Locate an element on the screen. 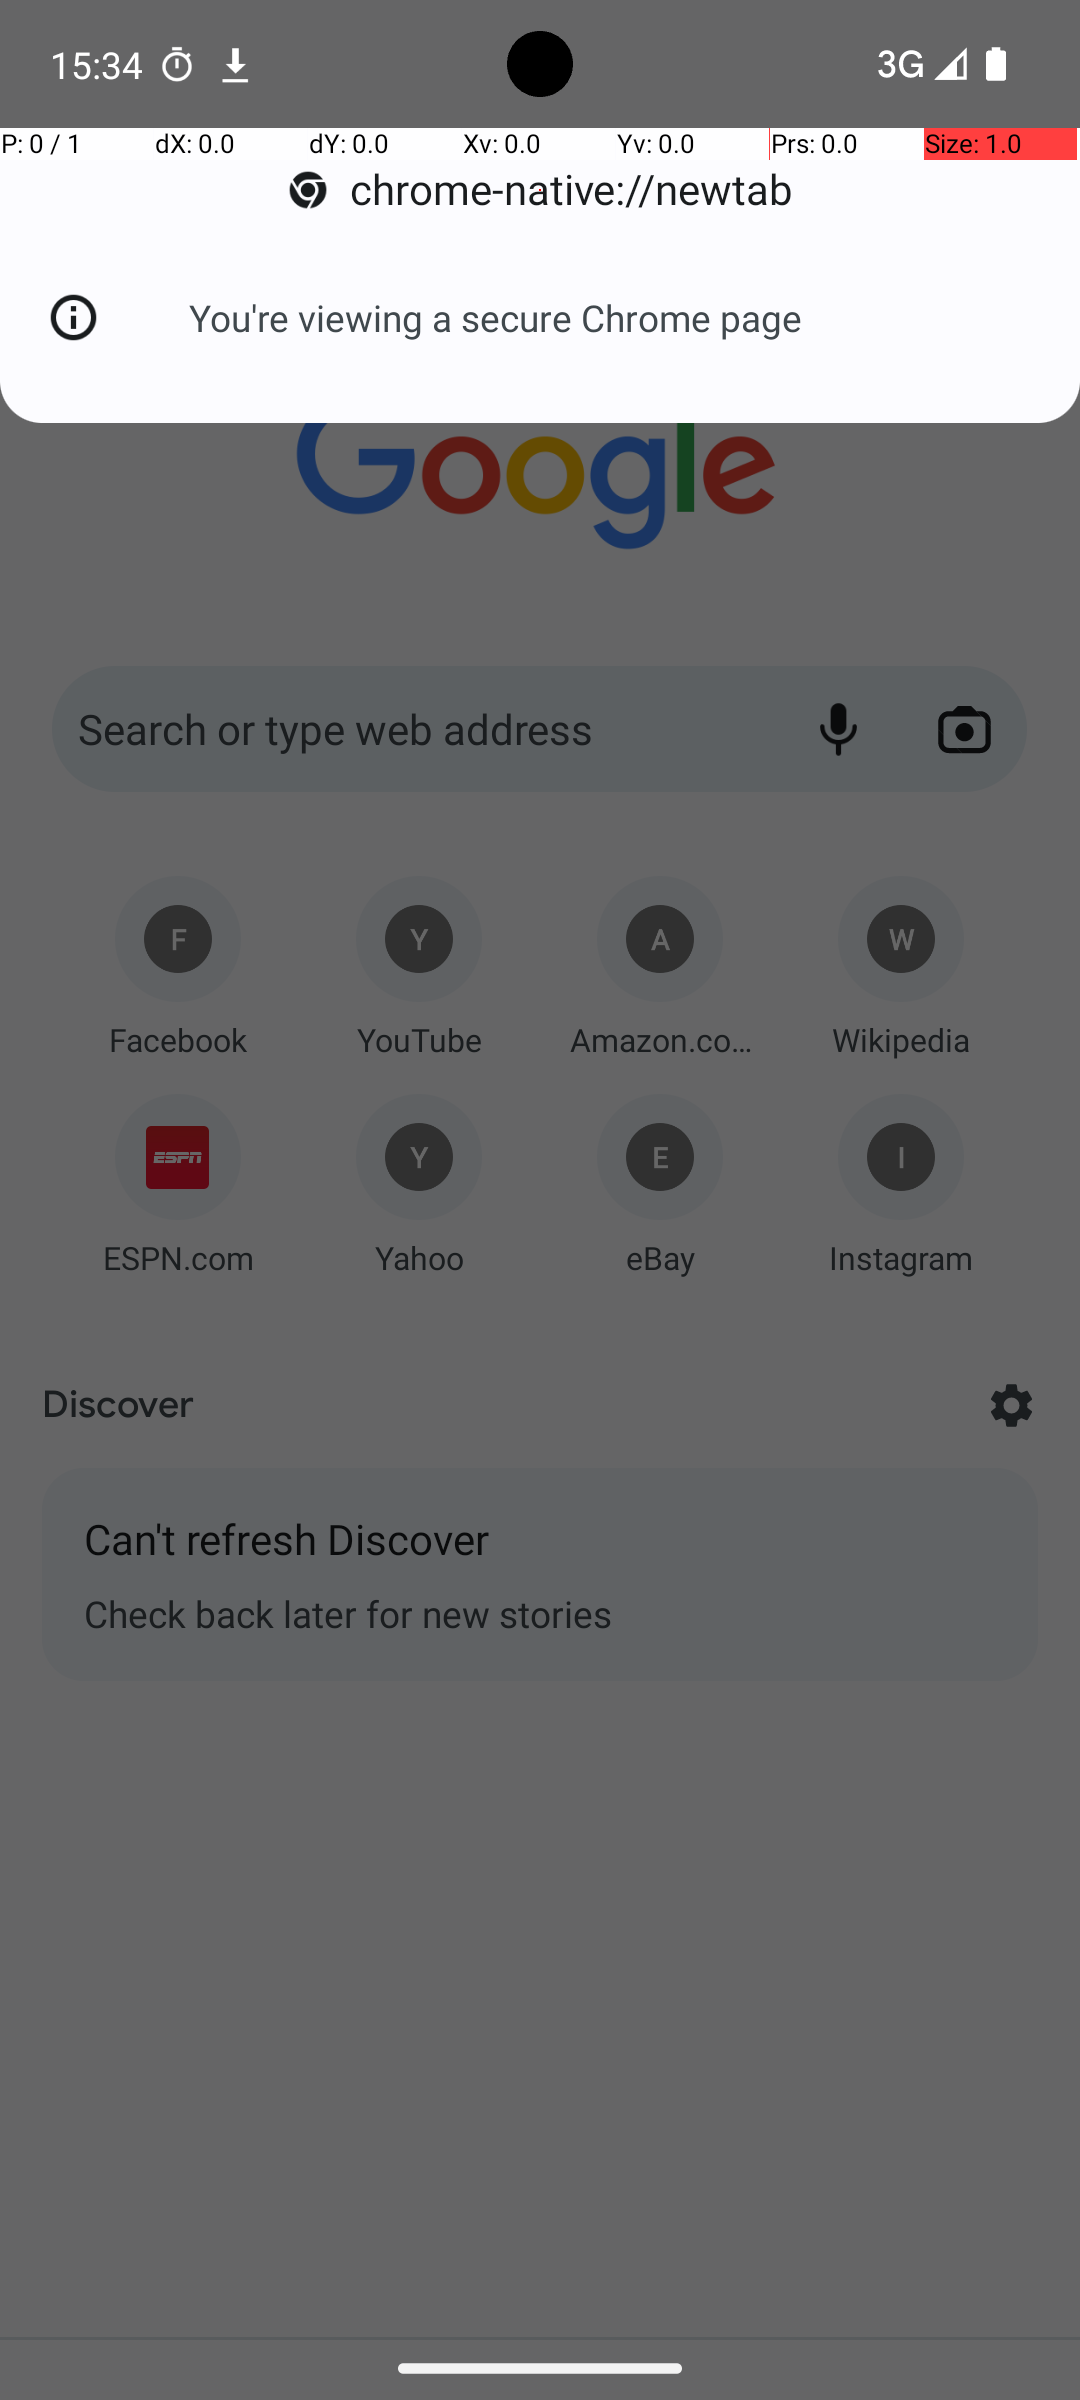  chrome-native://newtab is located at coordinates (540, 190).